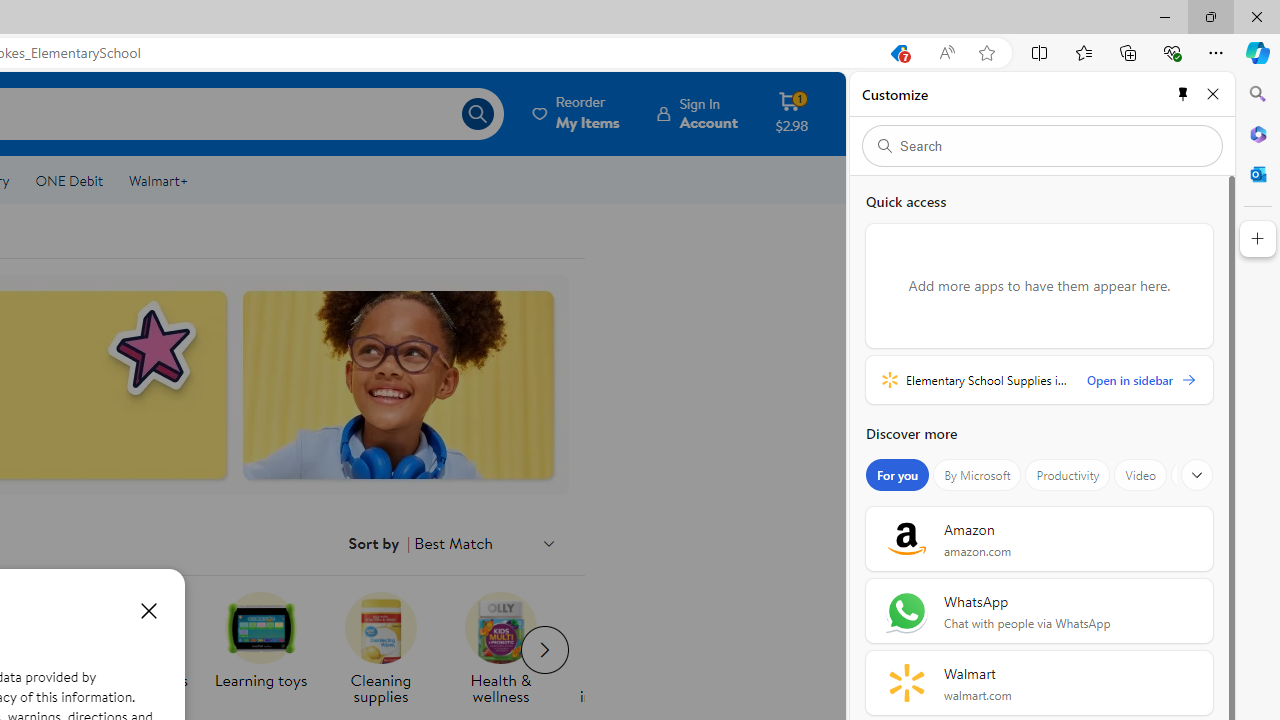  Describe the element at coordinates (1068, 475) in the screenshot. I see `Productivity` at that location.